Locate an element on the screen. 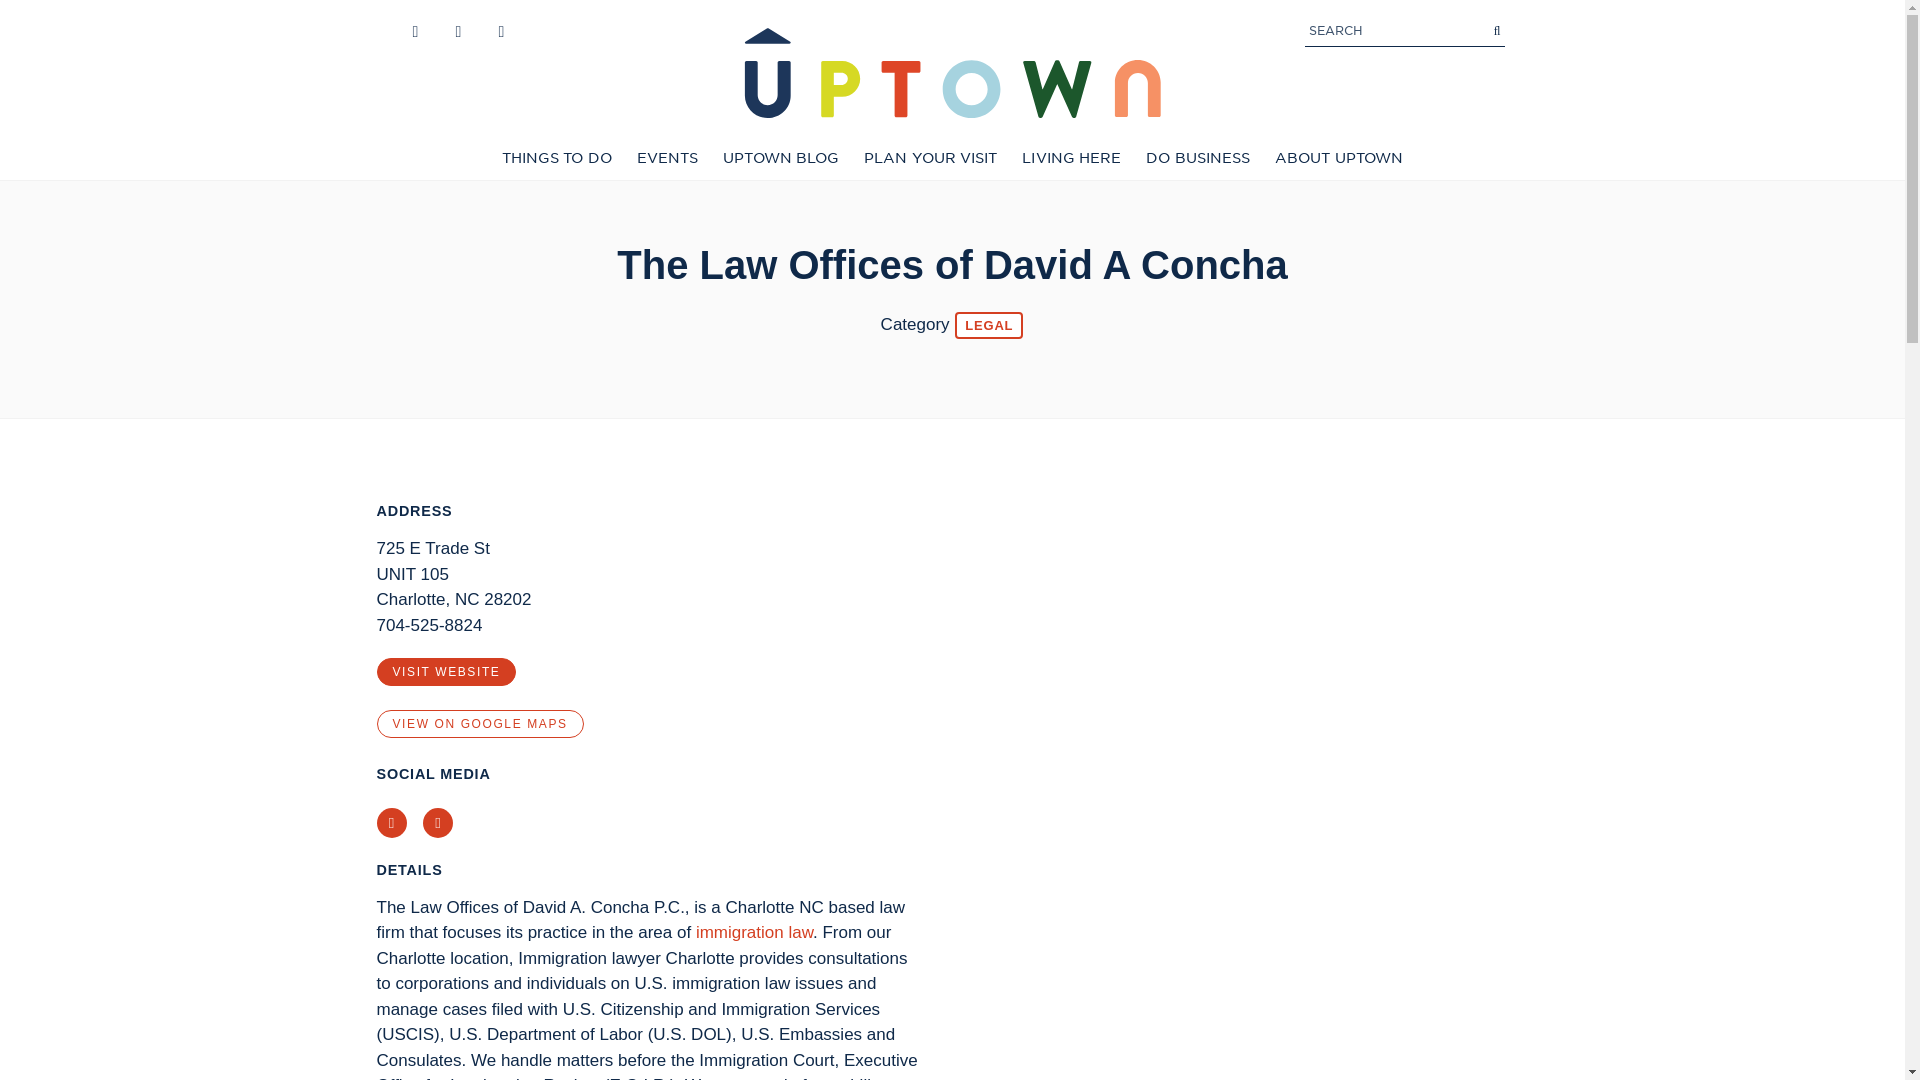  LIVING HERE is located at coordinates (1070, 158).